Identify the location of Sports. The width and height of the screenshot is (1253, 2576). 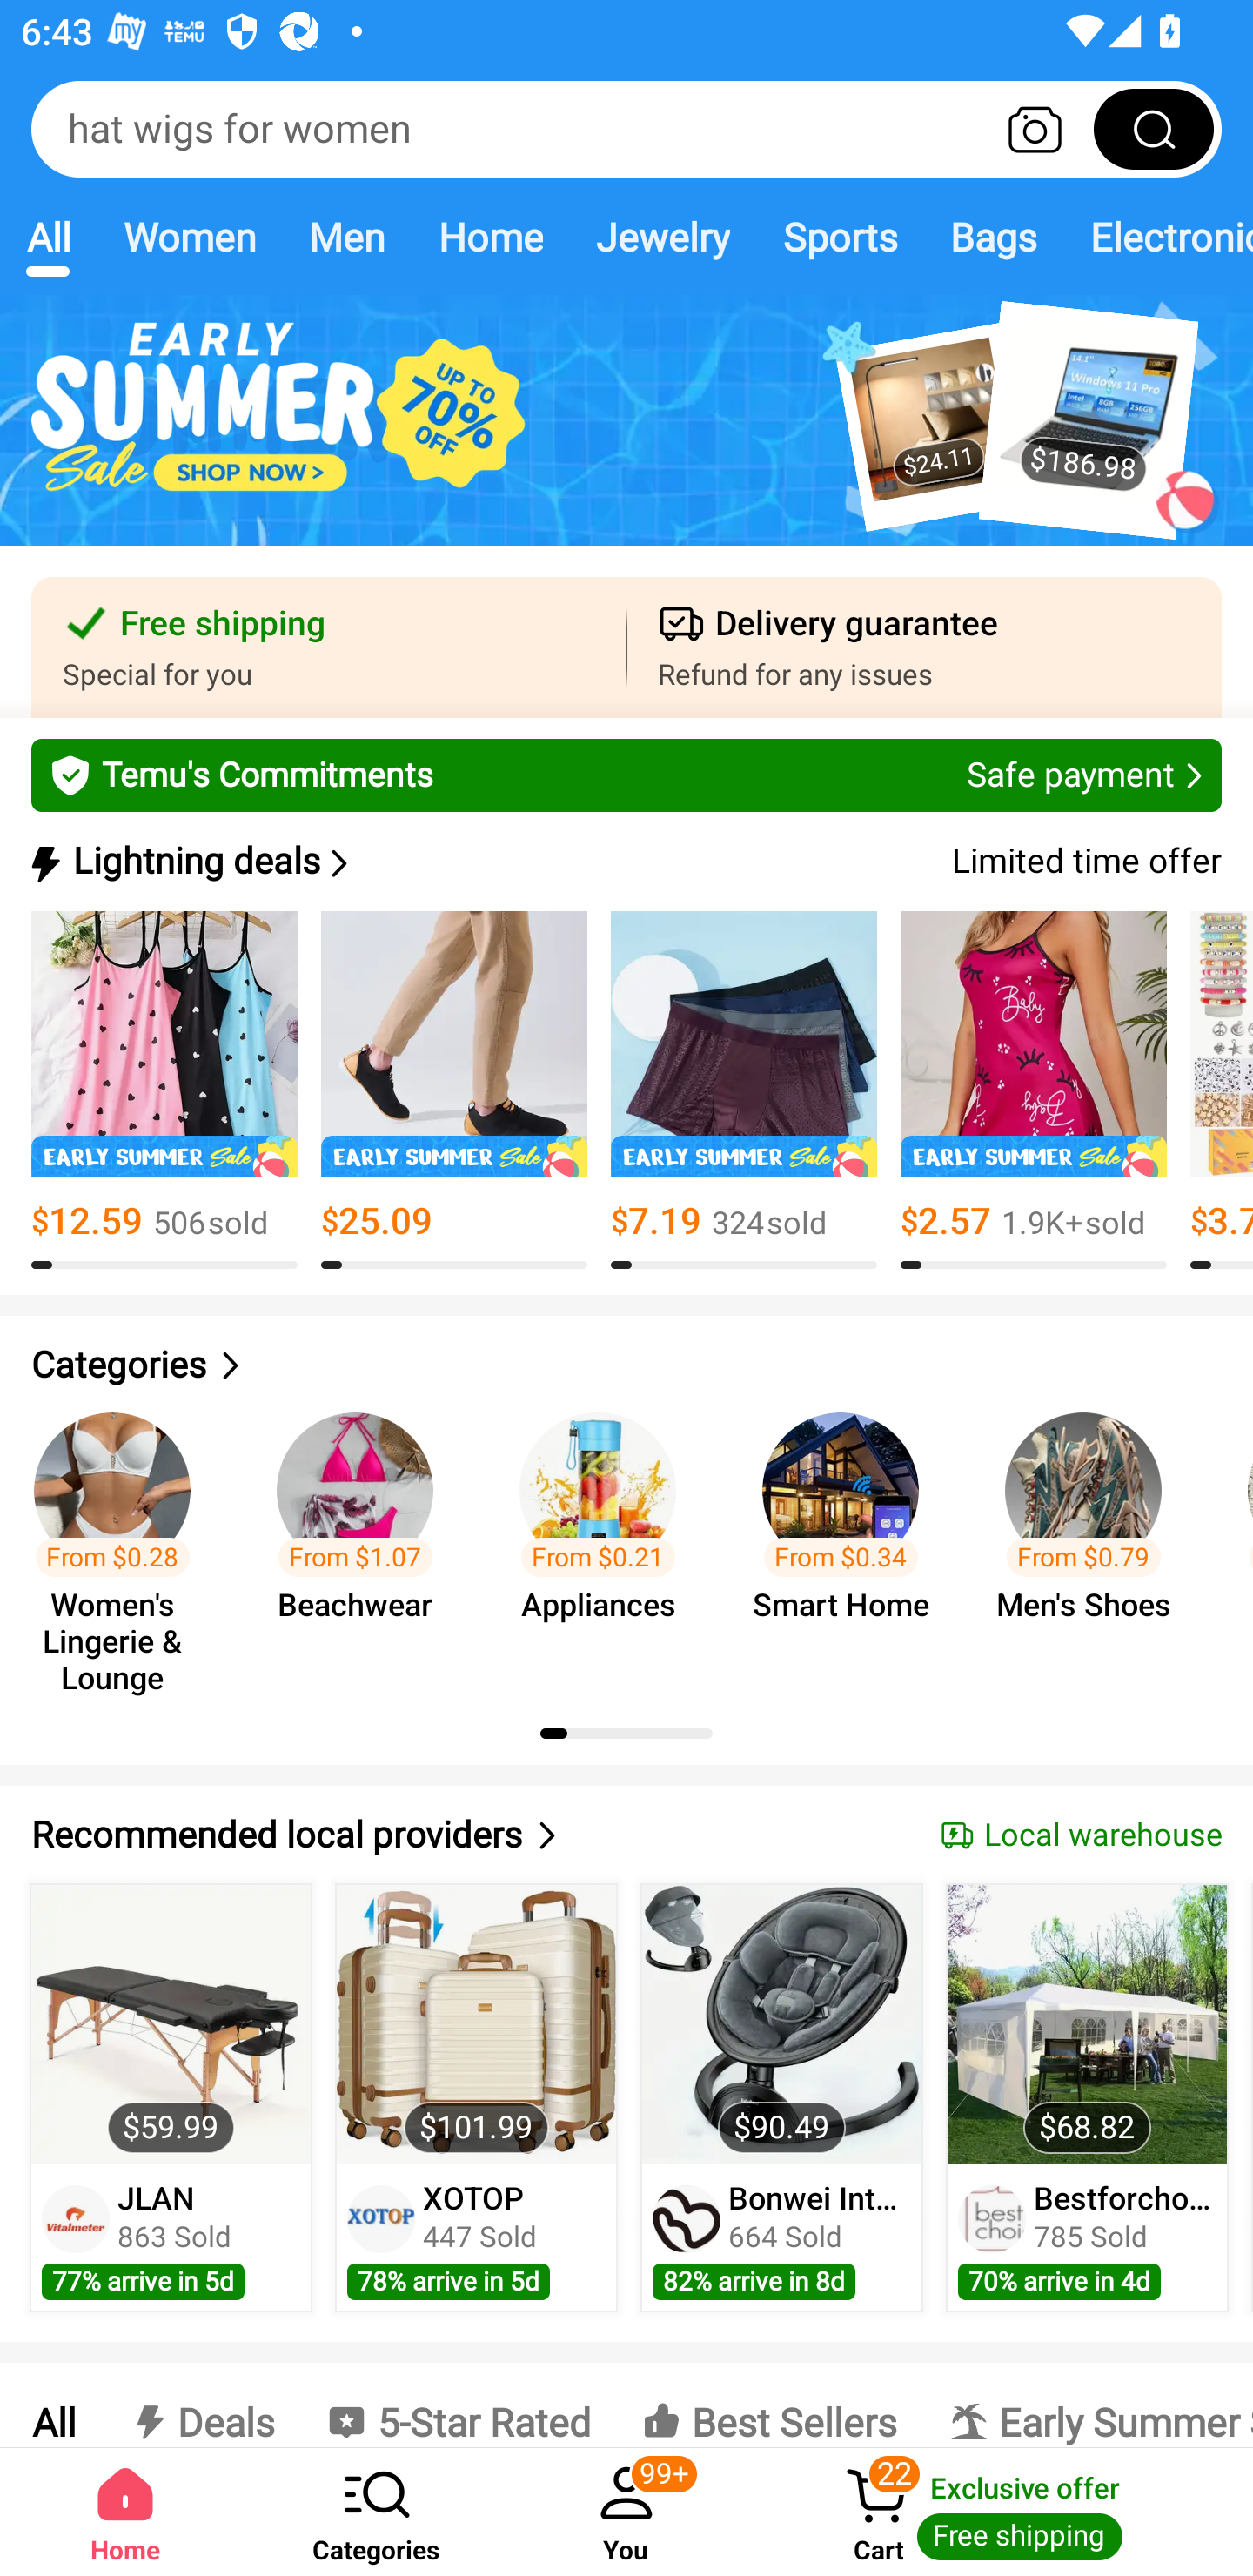
(840, 237).